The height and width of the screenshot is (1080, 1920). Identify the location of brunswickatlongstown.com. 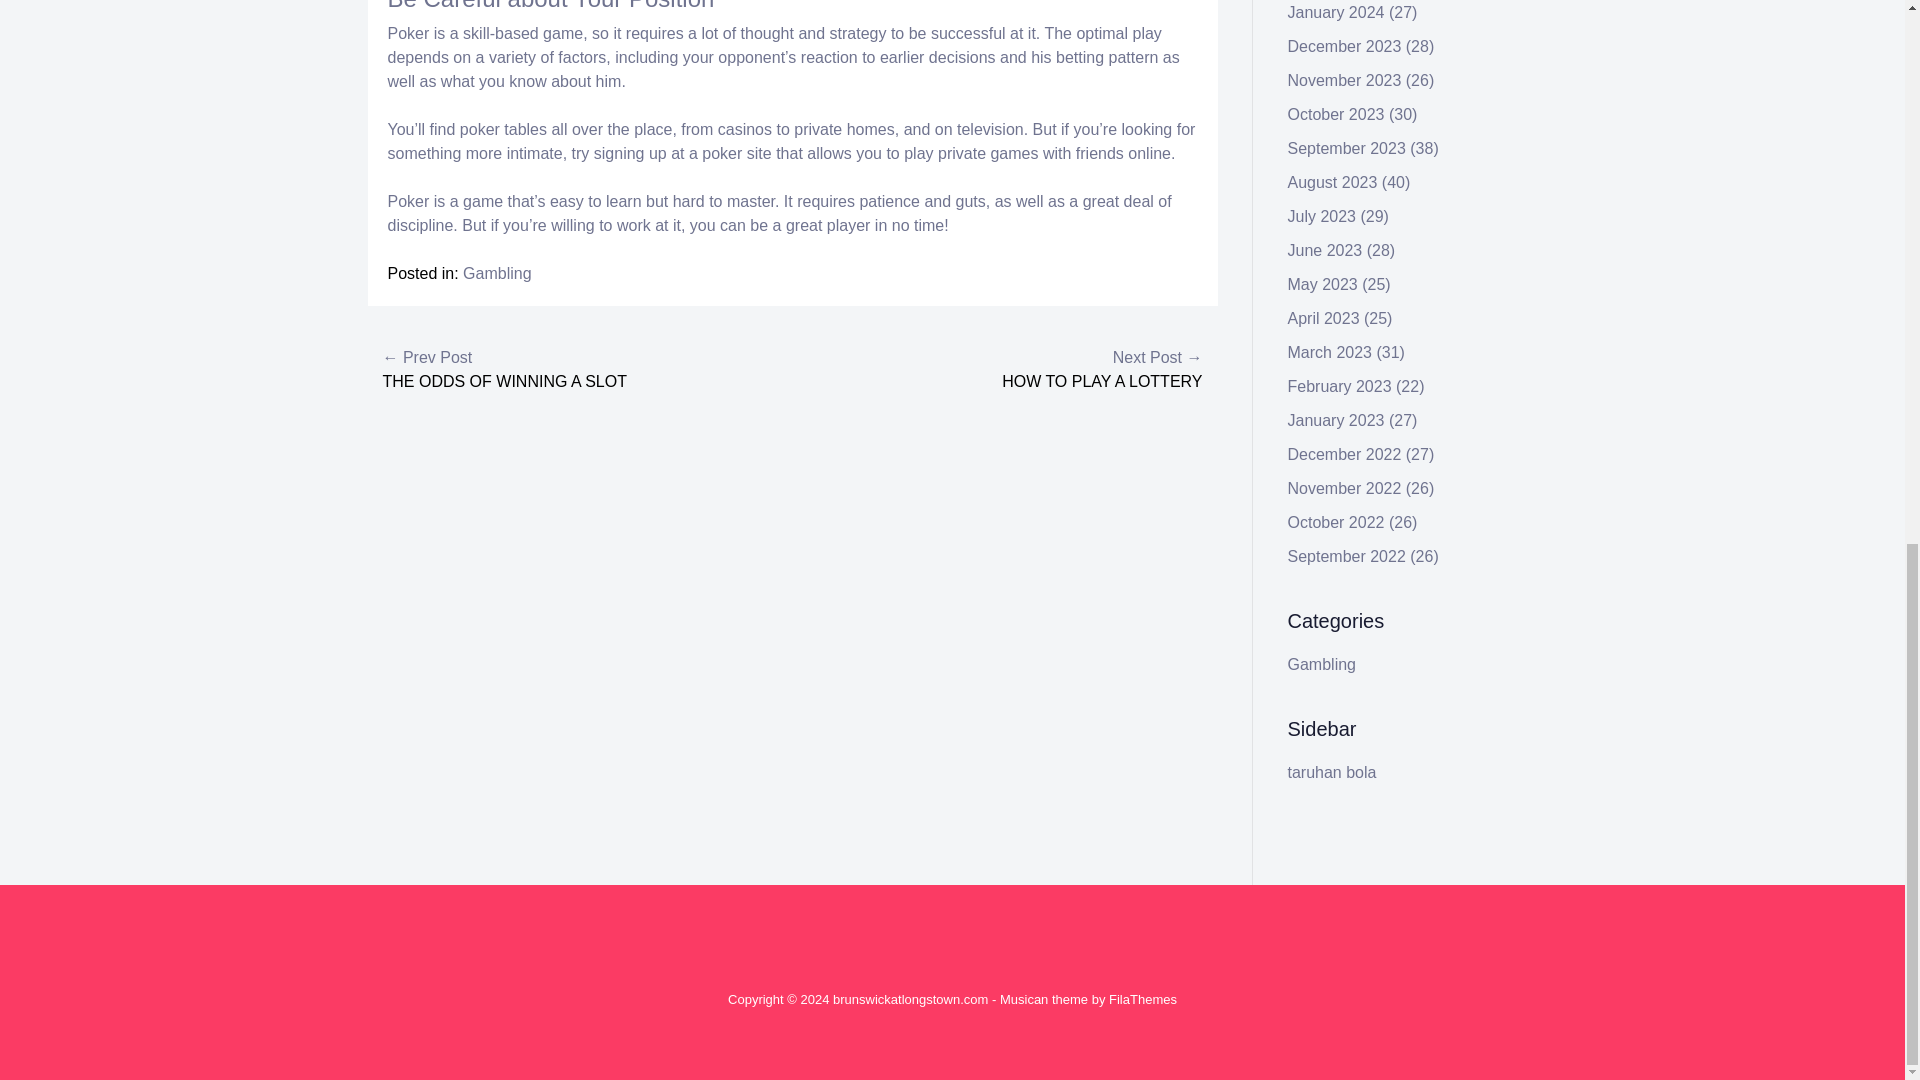
(910, 999).